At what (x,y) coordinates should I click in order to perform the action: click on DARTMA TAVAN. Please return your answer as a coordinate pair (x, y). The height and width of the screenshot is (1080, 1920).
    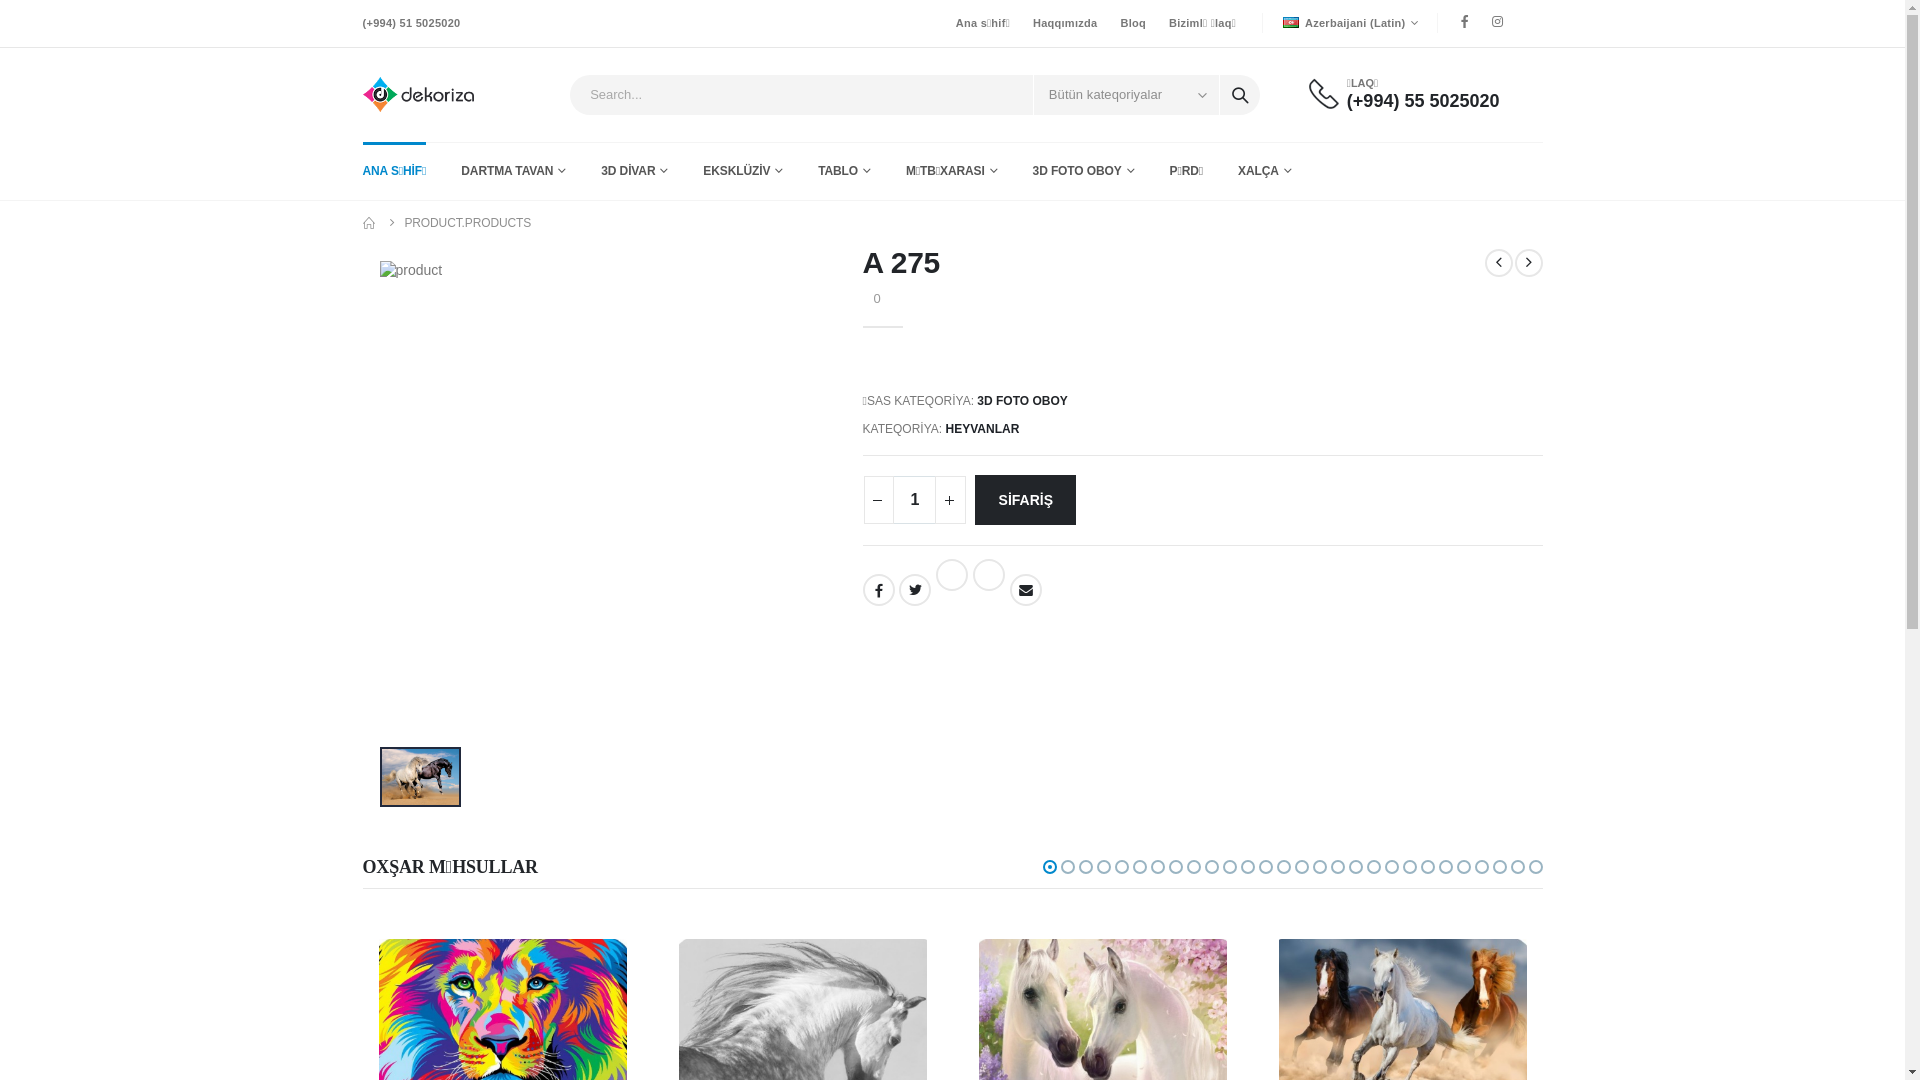
    Looking at the image, I should click on (514, 171).